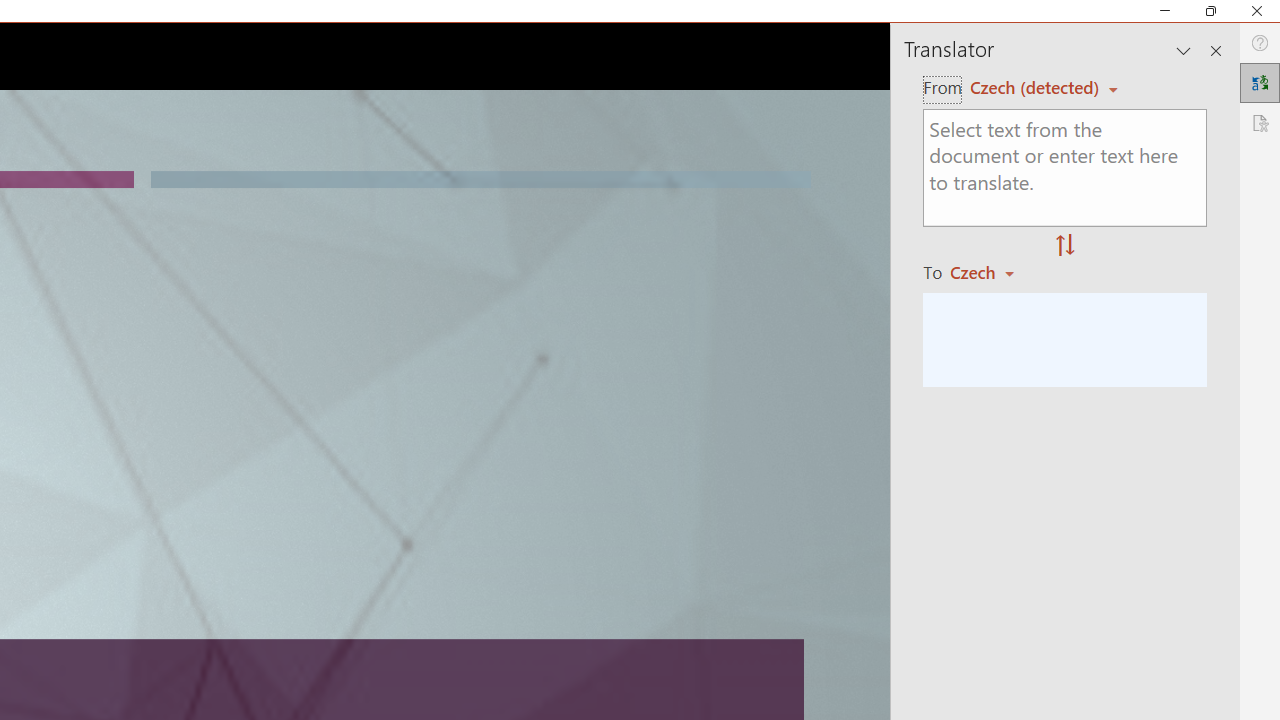 This screenshot has height=720, width=1280. I want to click on Czech, so click(991, 272).